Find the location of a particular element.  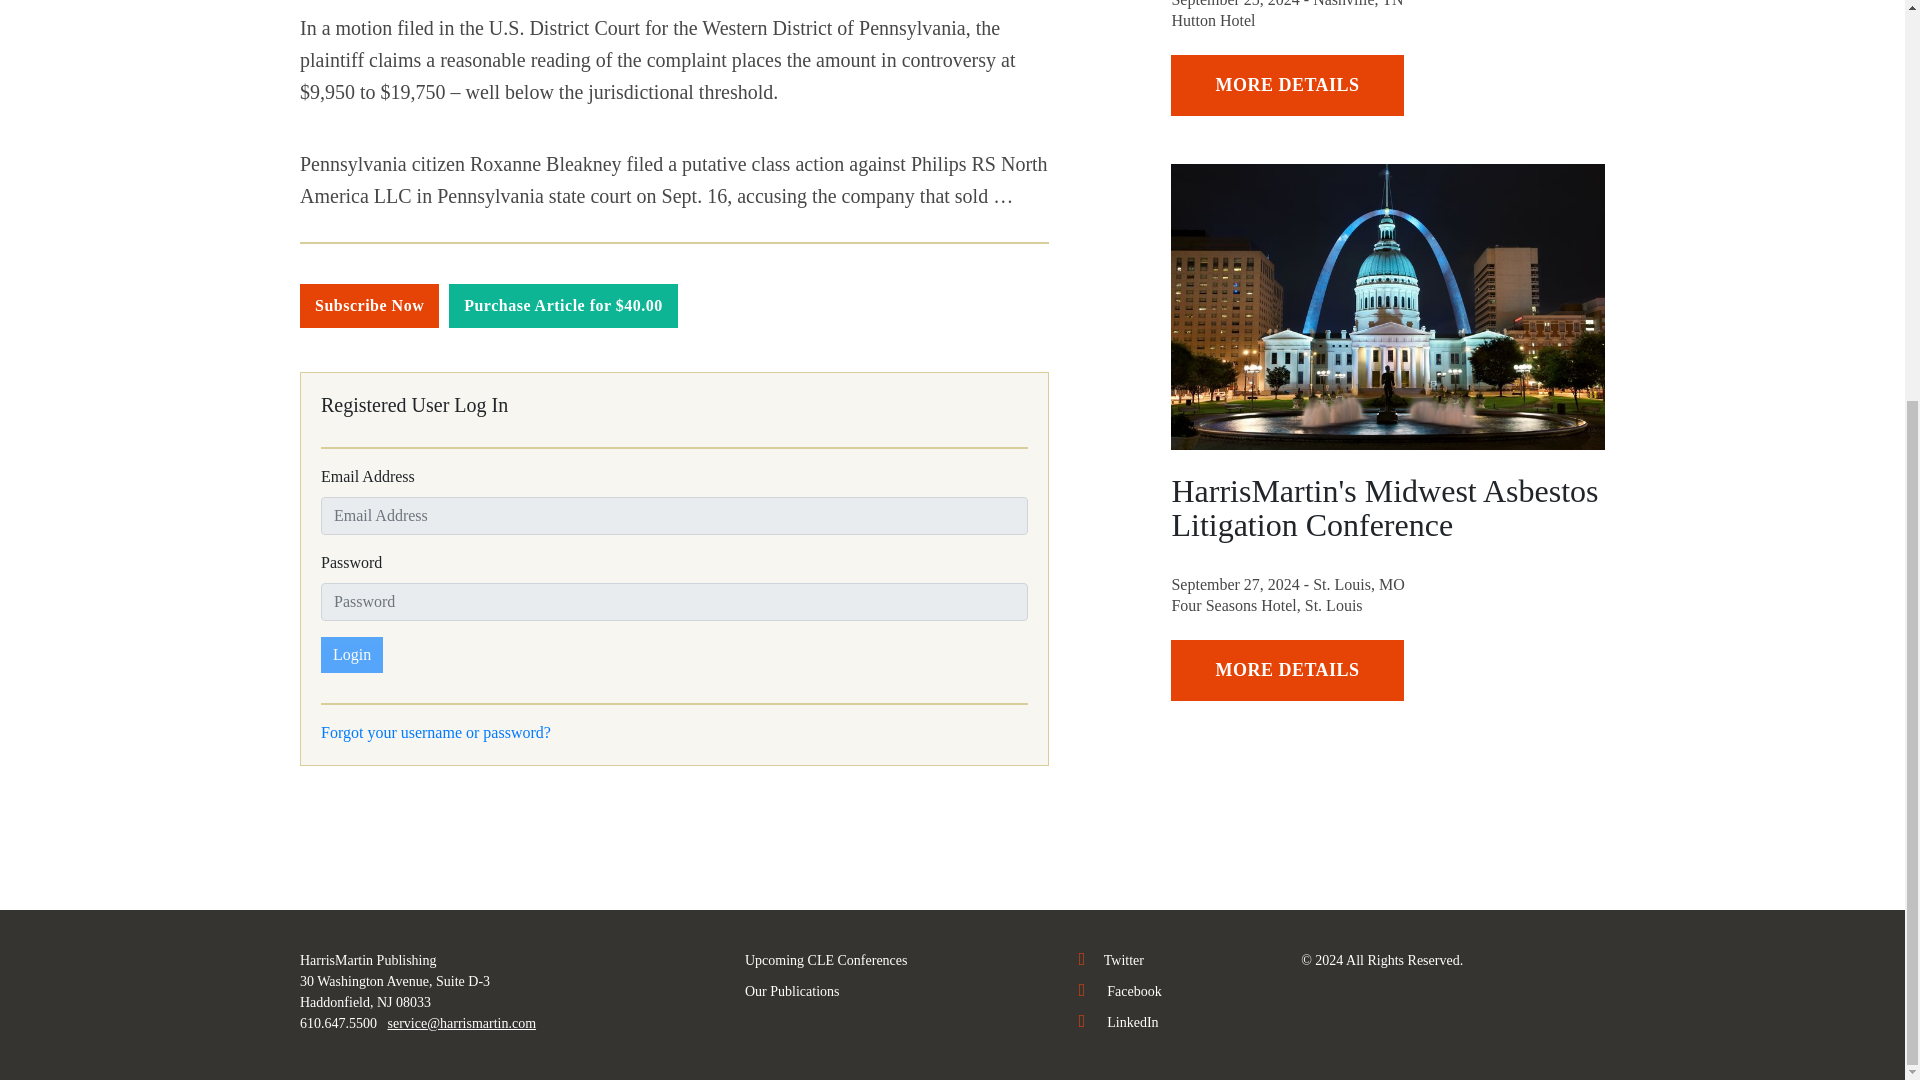

Facebook is located at coordinates (1120, 991).